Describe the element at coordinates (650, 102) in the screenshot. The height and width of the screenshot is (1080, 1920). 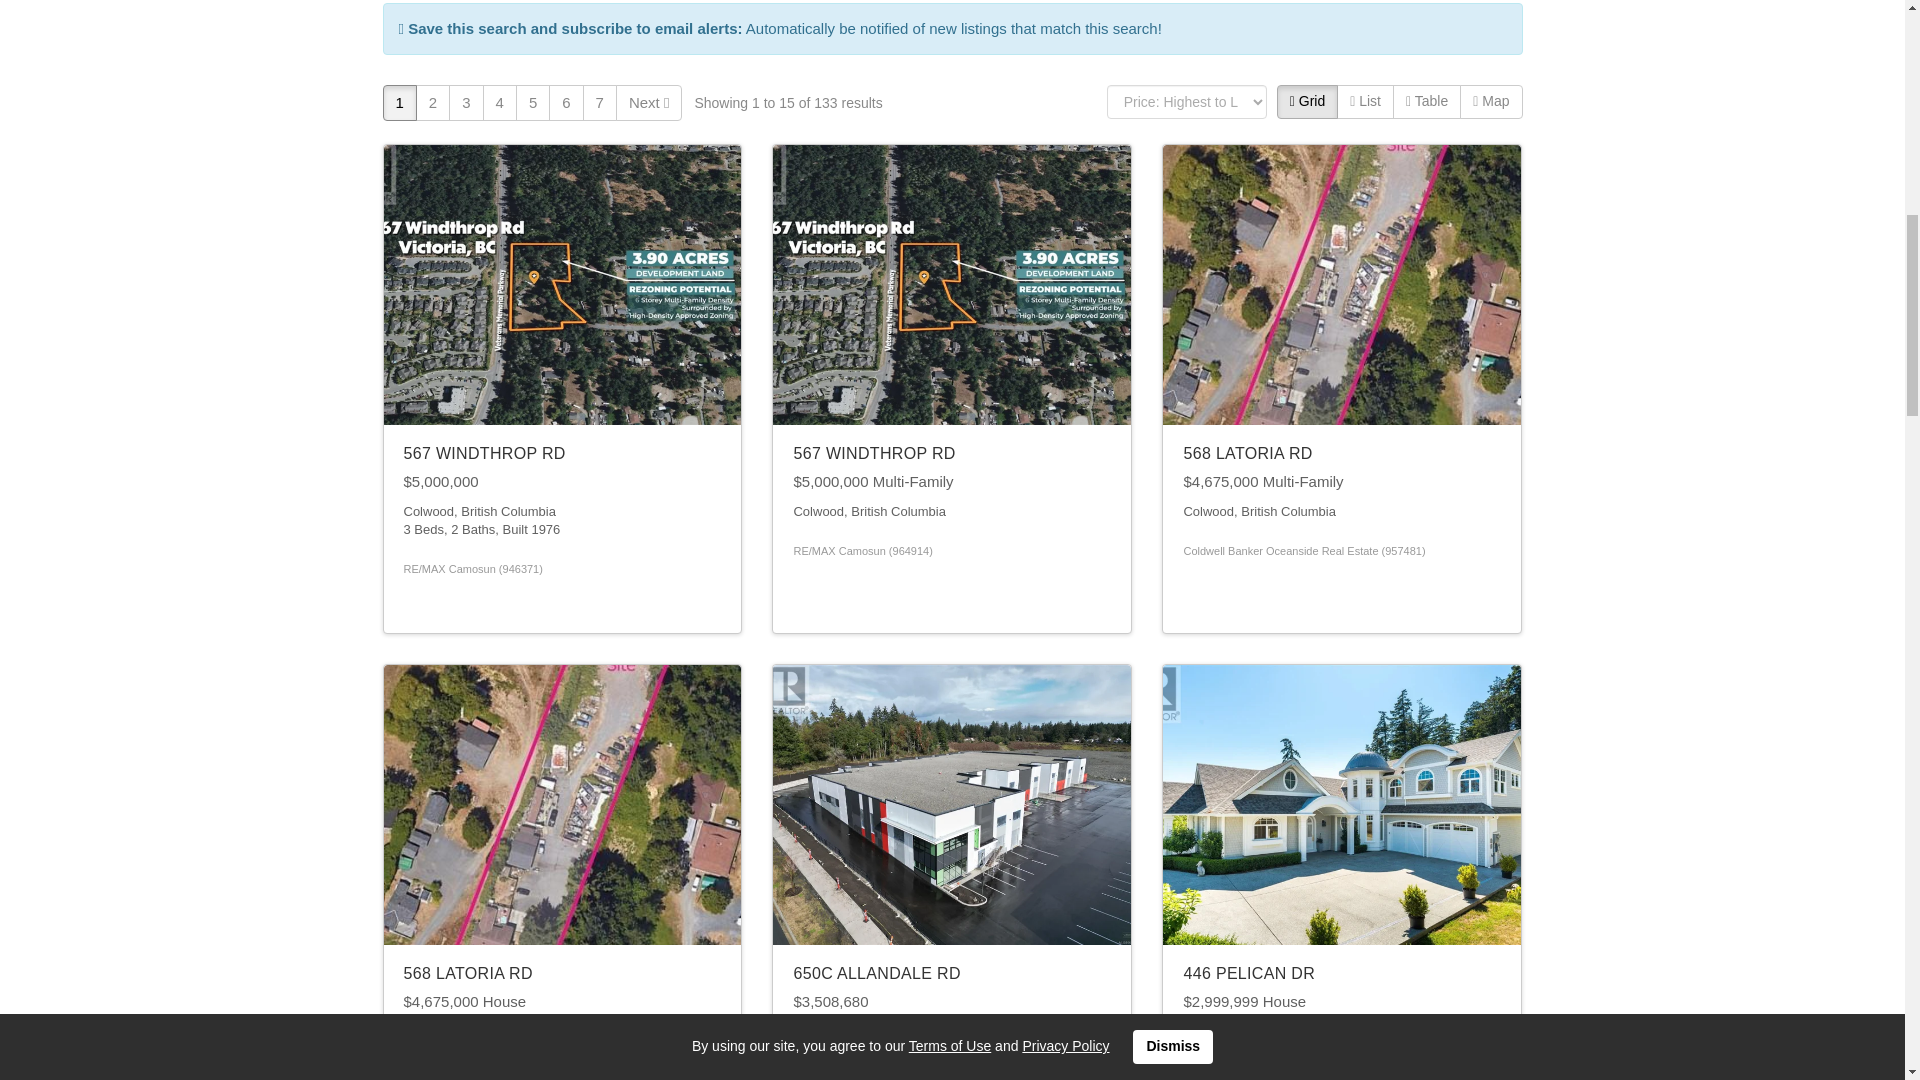
I see `Next` at that location.